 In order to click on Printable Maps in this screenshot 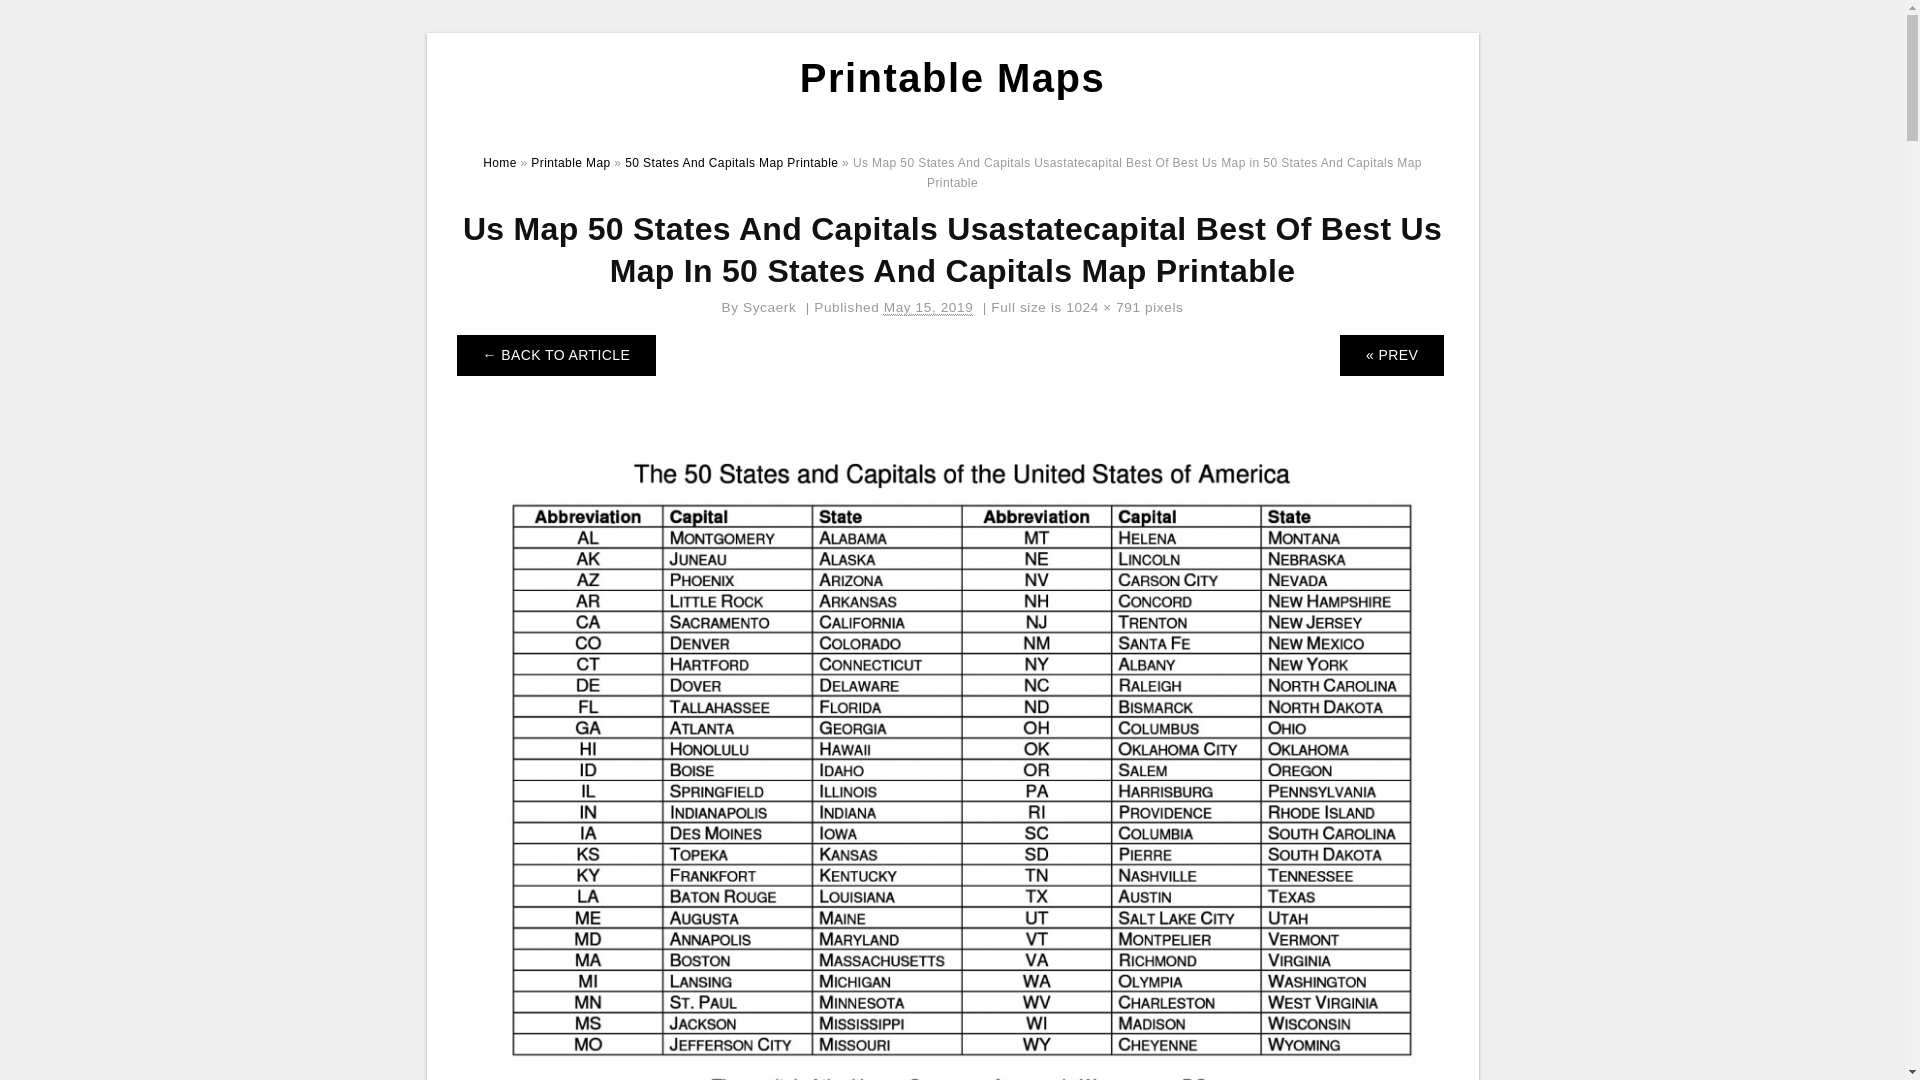, I will do `click(952, 78)`.